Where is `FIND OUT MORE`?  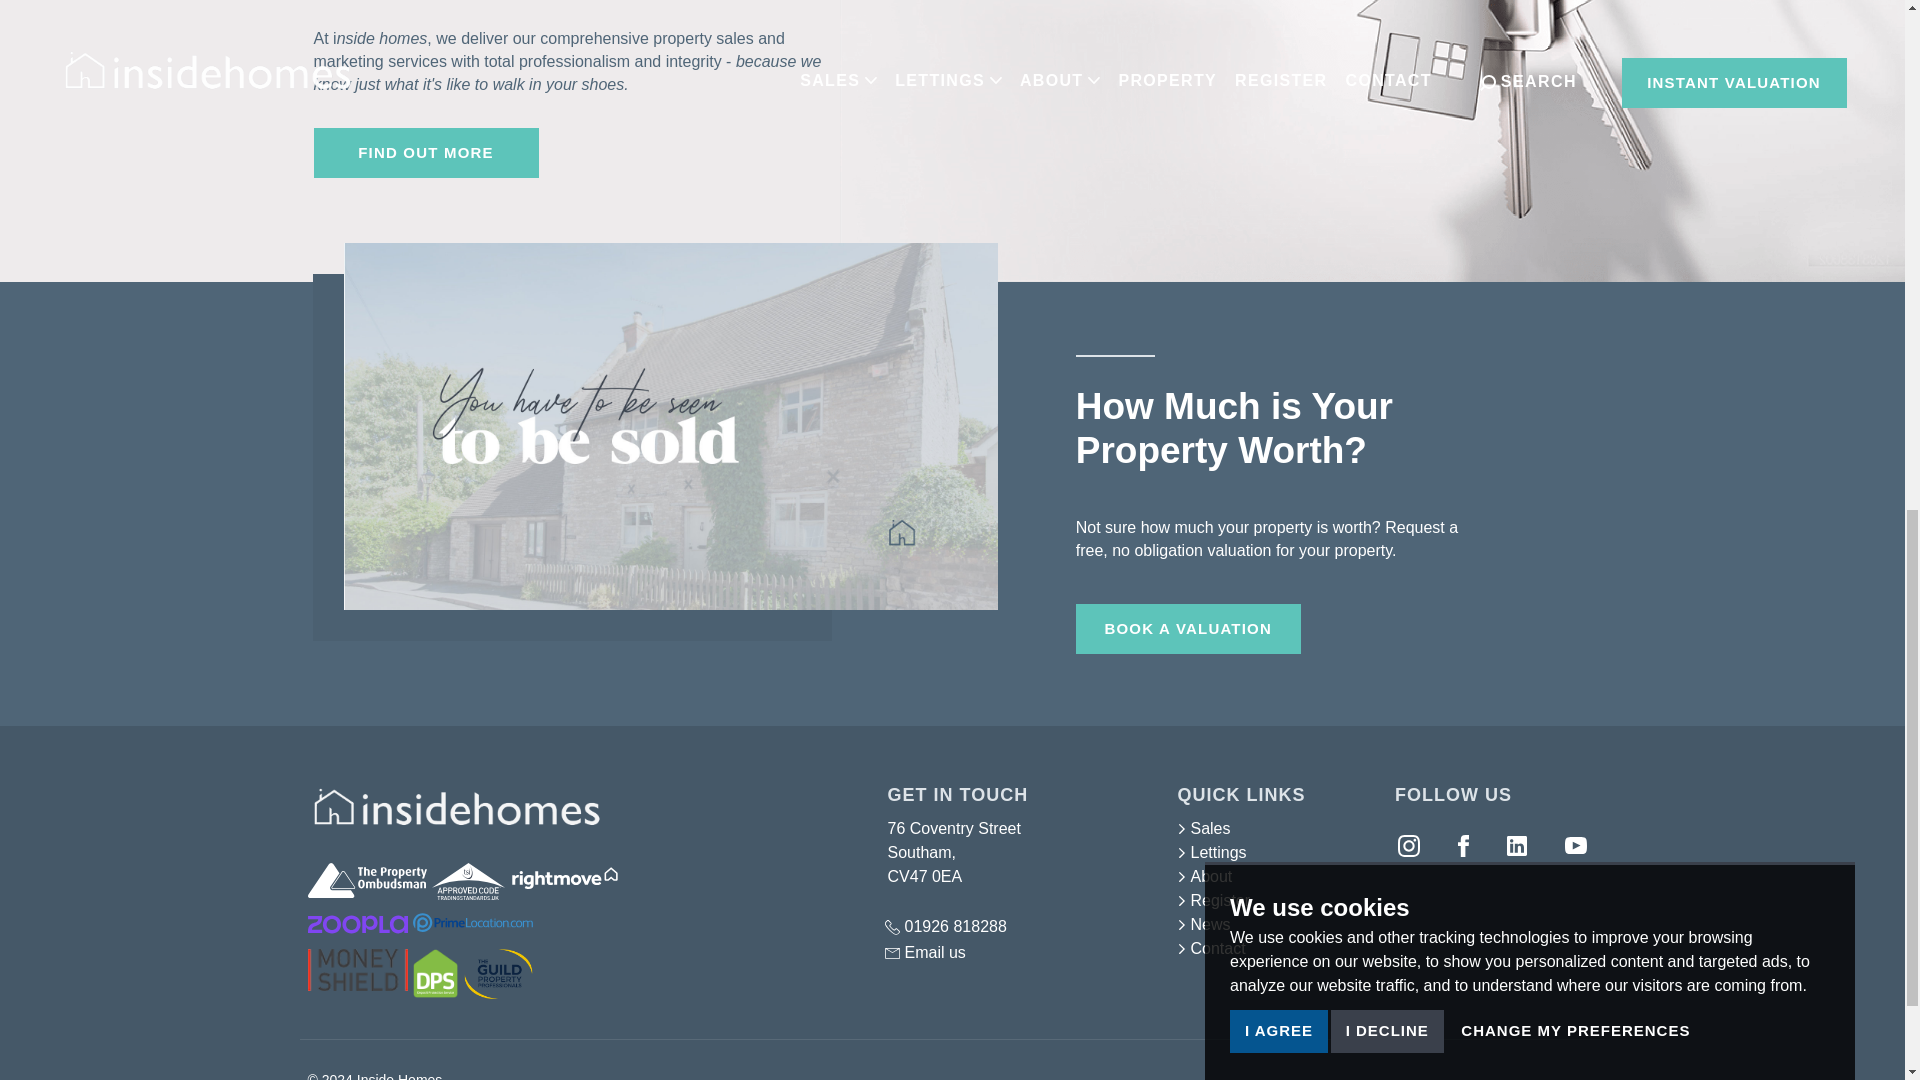
FIND OUT MORE is located at coordinates (426, 153).